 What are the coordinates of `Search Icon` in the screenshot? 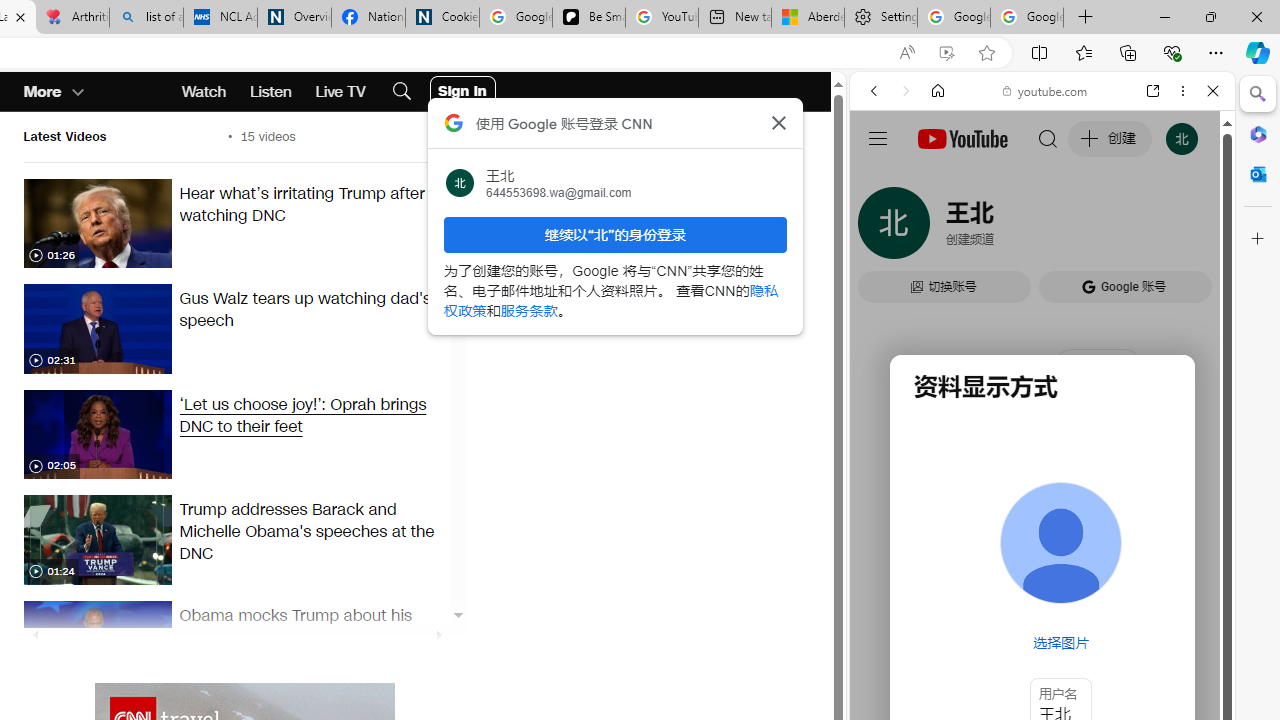 It's located at (401, 92).